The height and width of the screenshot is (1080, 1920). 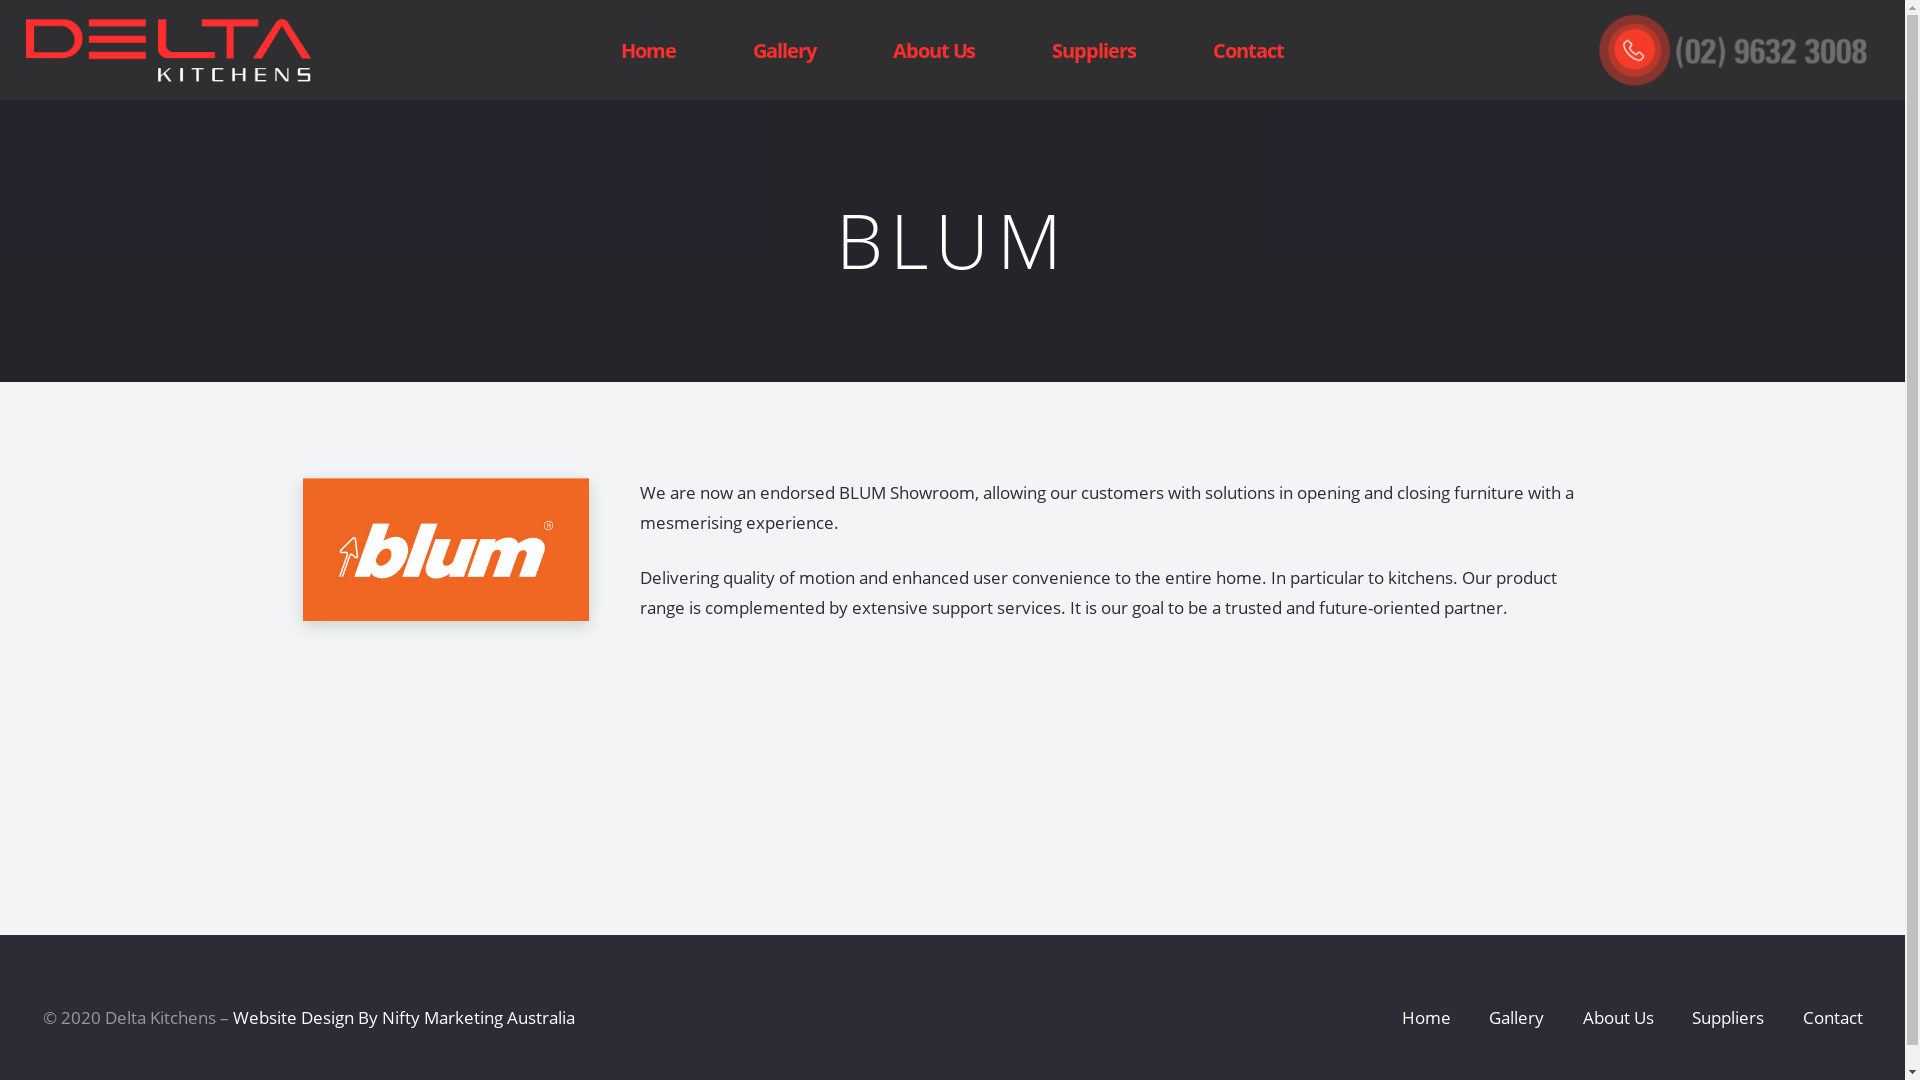 I want to click on Home, so click(x=1426, y=1018).